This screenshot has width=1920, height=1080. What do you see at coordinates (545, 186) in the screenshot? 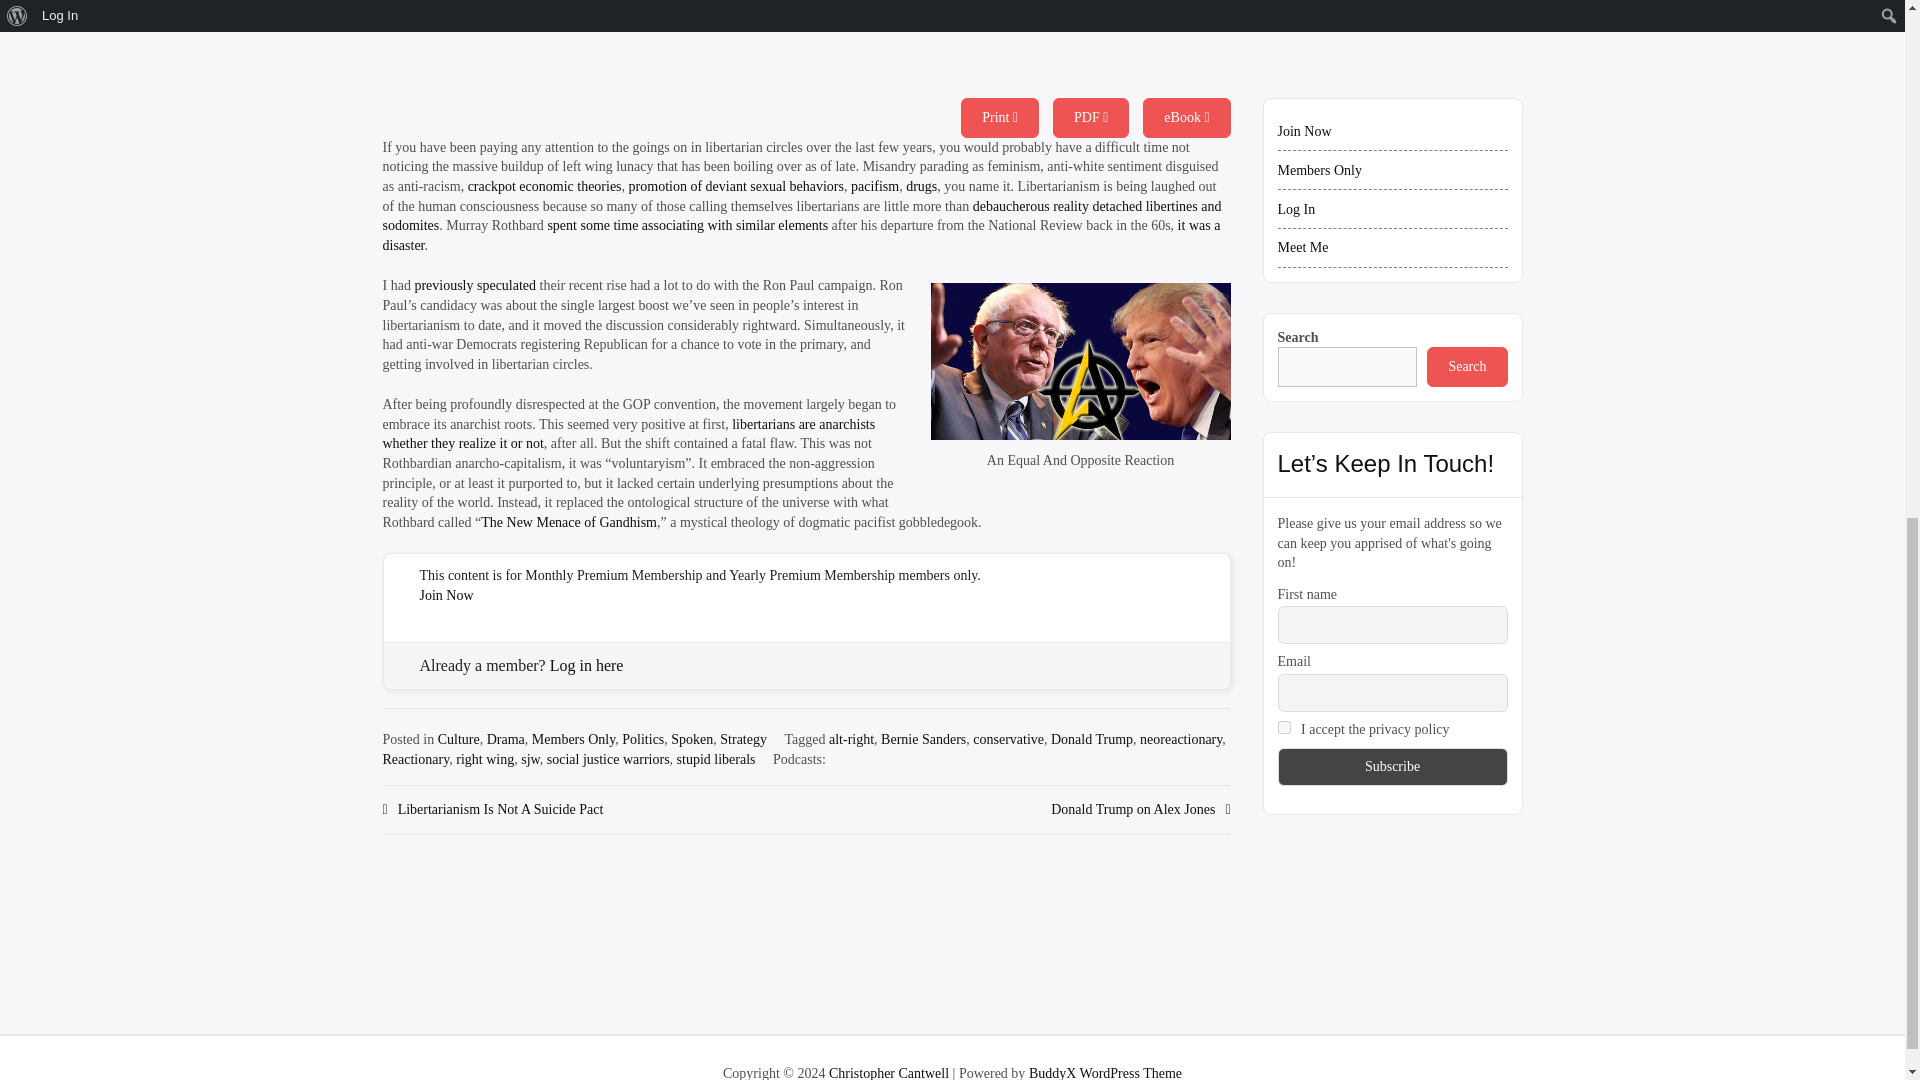
I see `crackpot economic theories` at bounding box center [545, 186].